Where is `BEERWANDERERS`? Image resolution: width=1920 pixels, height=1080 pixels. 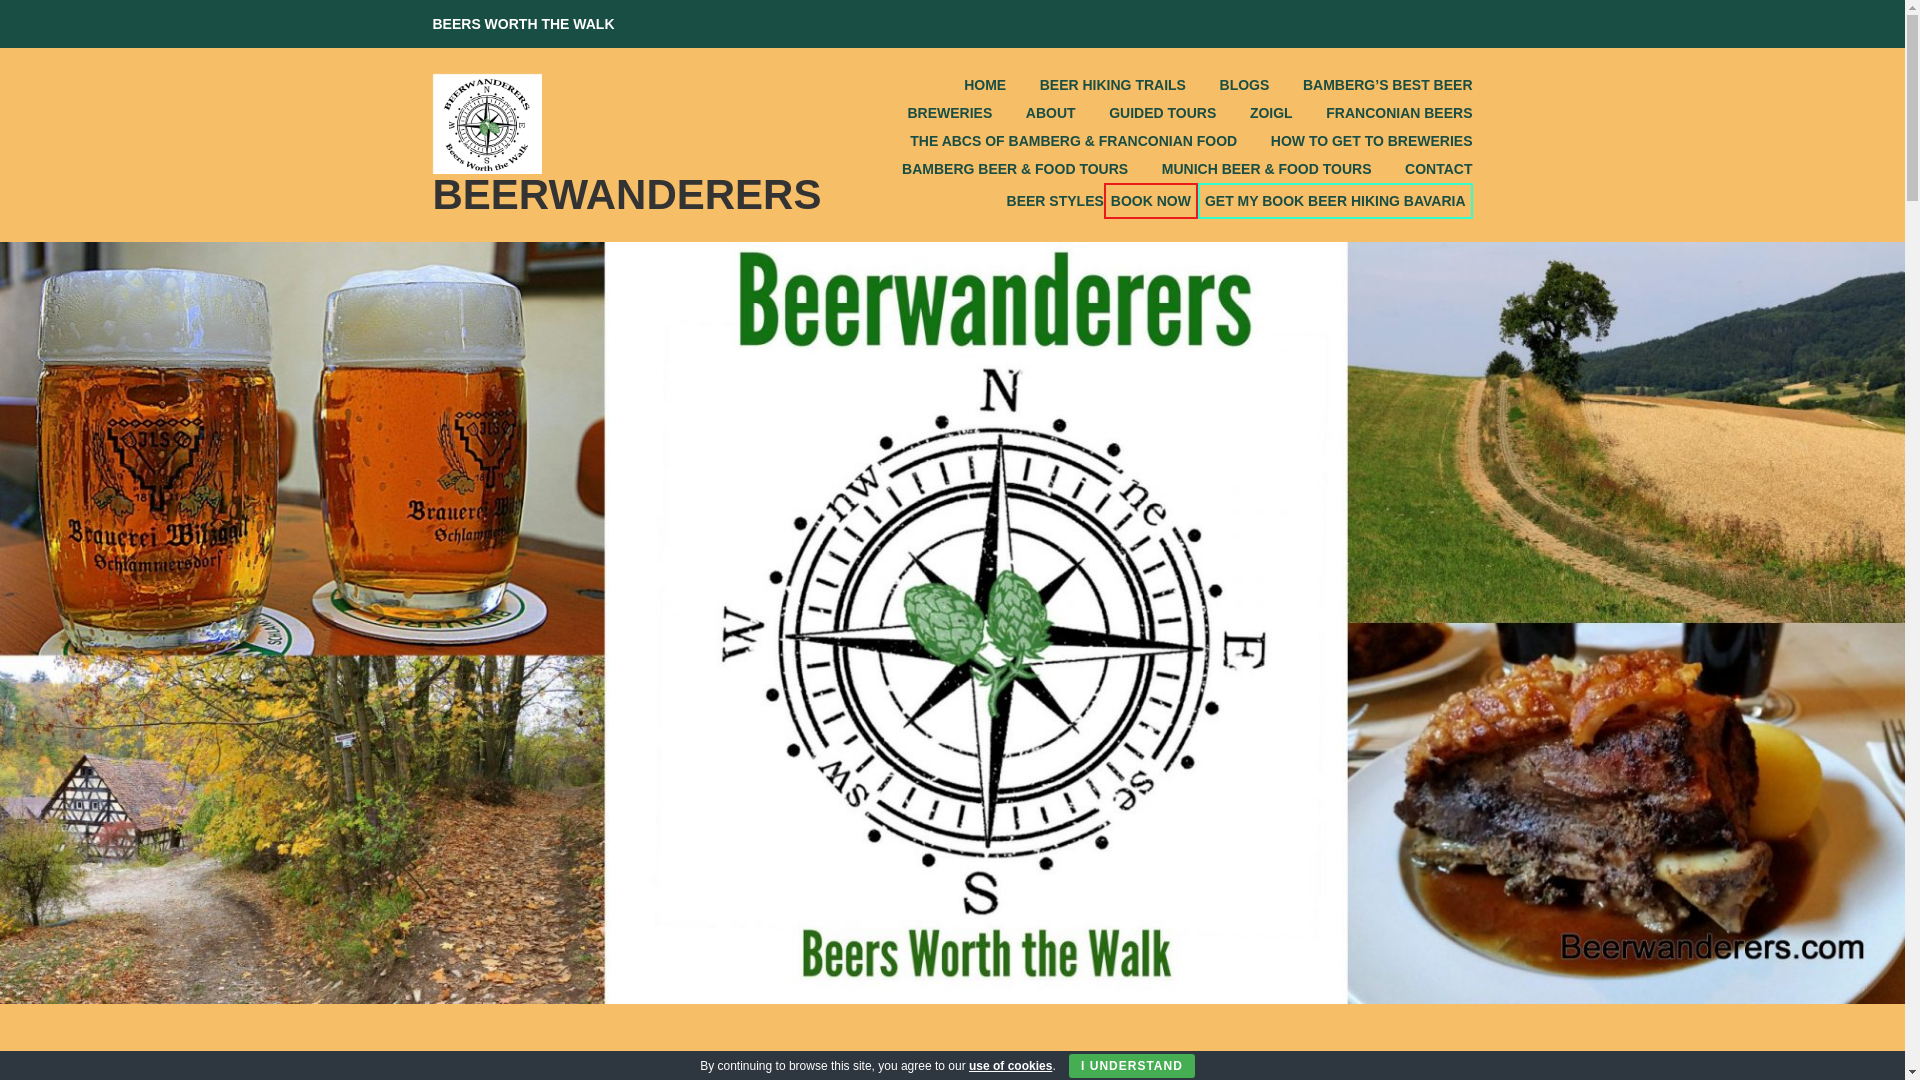 BEERWANDERERS is located at coordinates (626, 194).